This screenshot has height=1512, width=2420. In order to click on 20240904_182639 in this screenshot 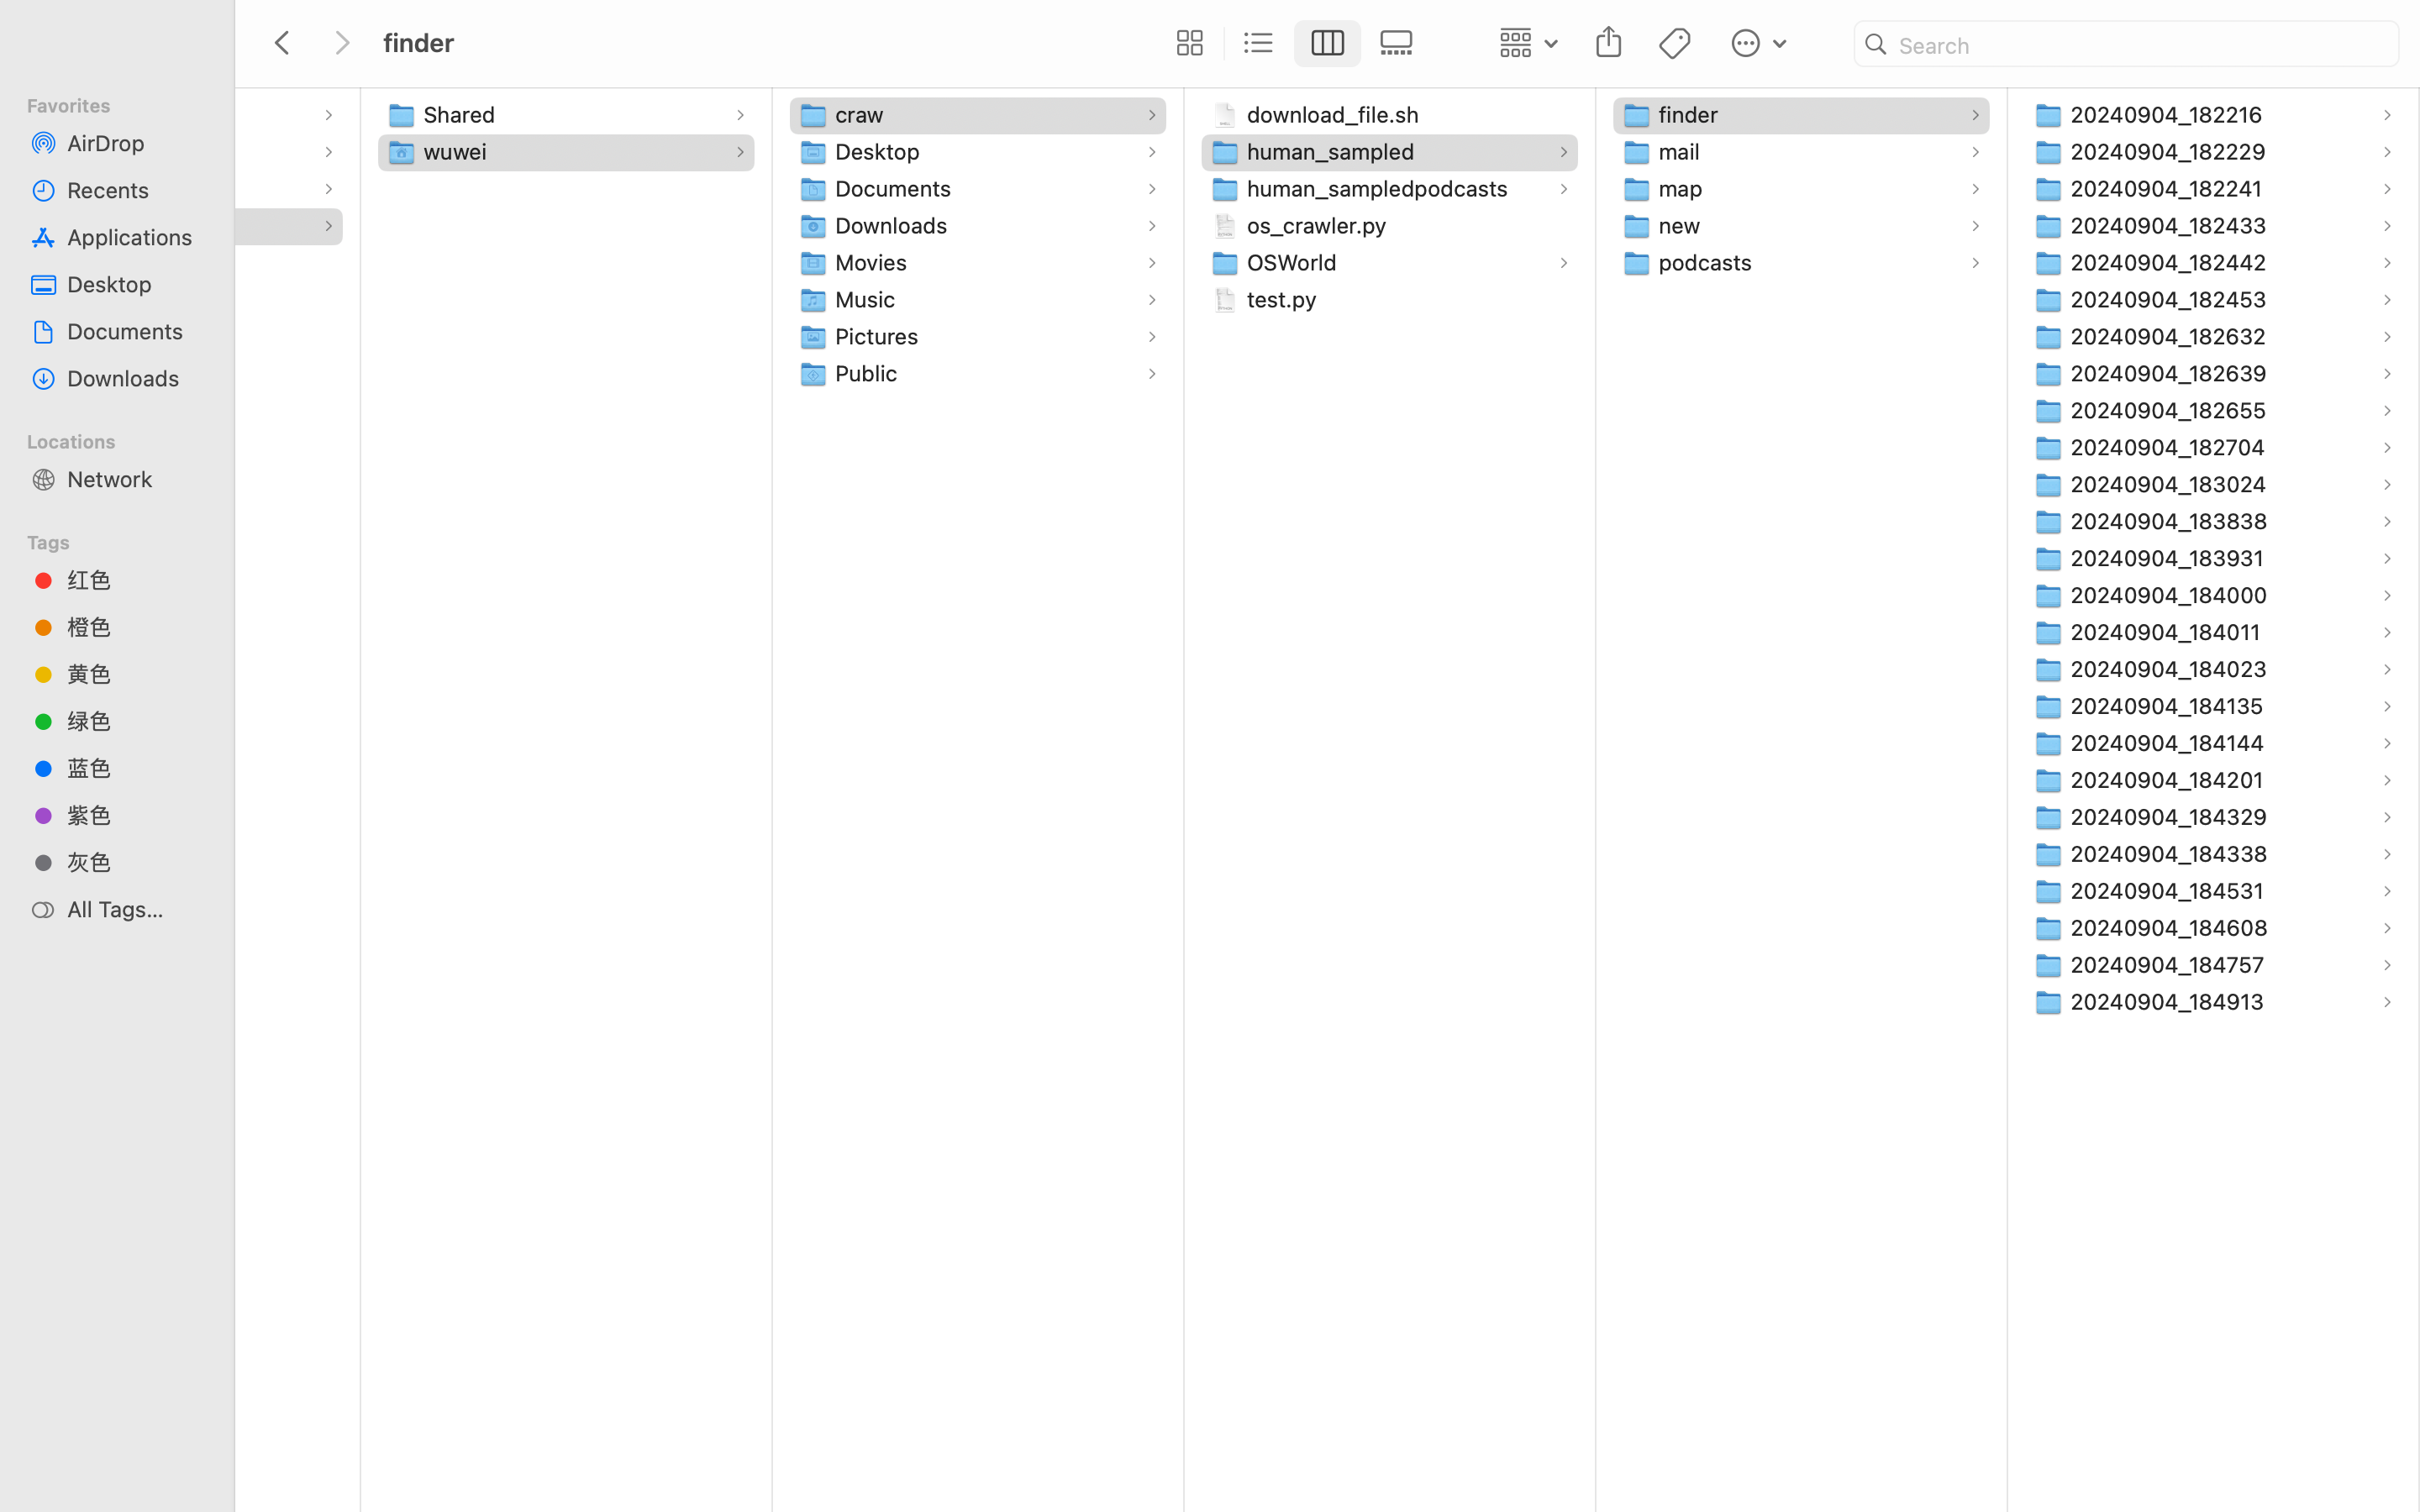, I will do `click(2172, 373)`.